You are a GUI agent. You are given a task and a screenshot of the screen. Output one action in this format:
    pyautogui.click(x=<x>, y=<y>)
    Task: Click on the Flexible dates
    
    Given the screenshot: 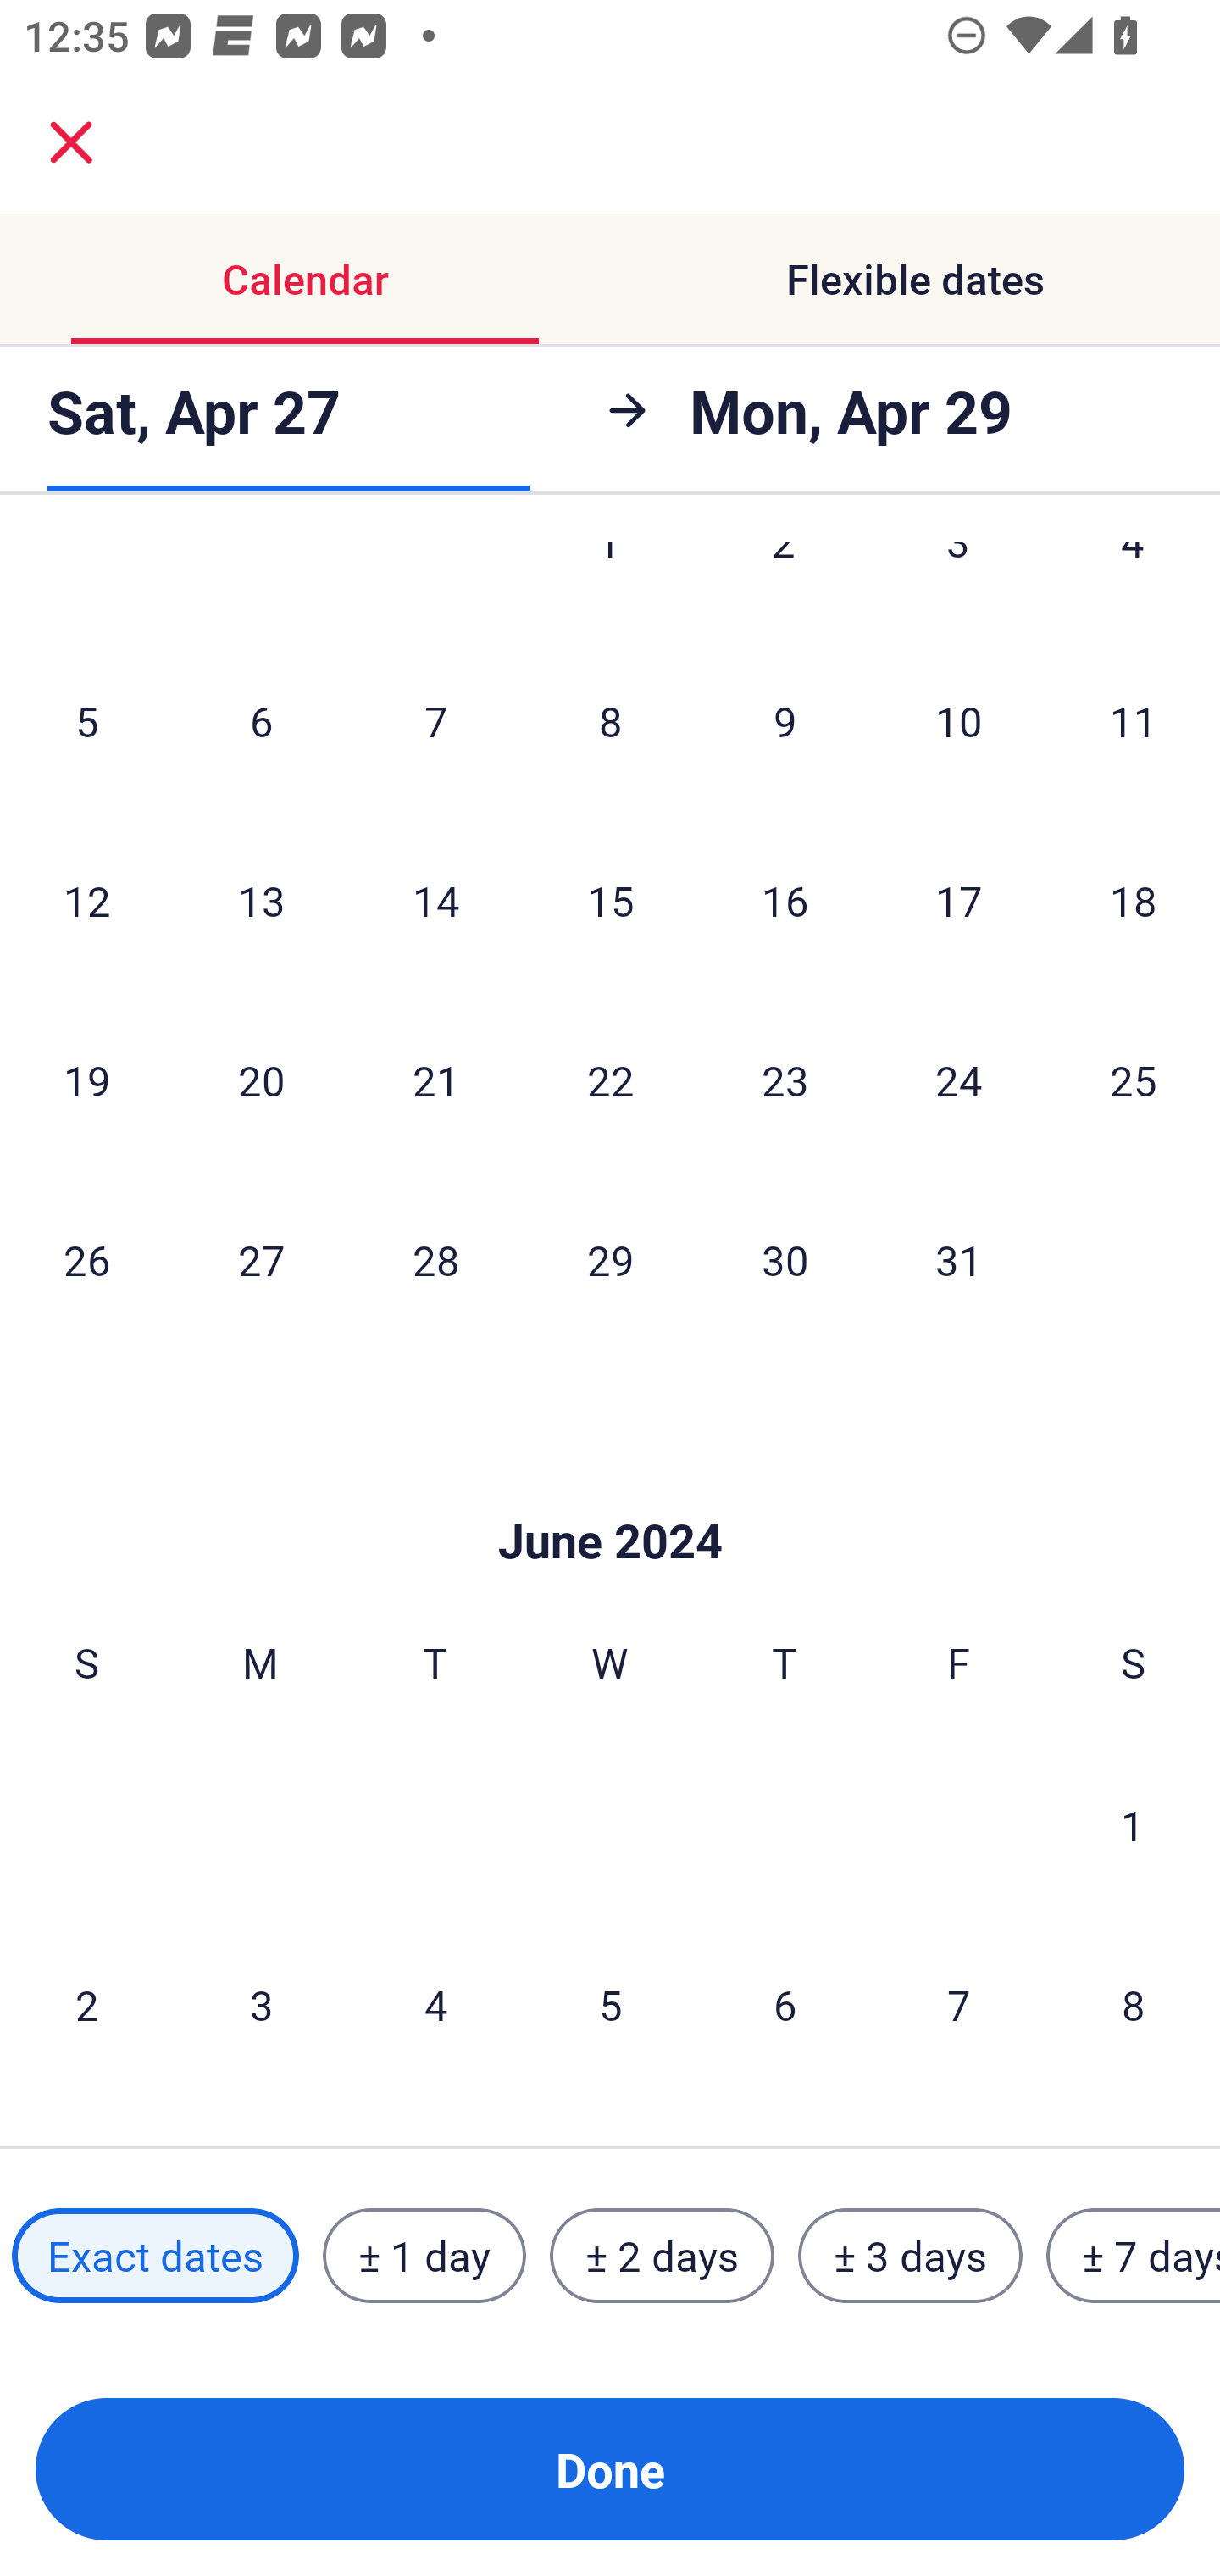 What is the action you would take?
    pyautogui.click(x=915, y=280)
    